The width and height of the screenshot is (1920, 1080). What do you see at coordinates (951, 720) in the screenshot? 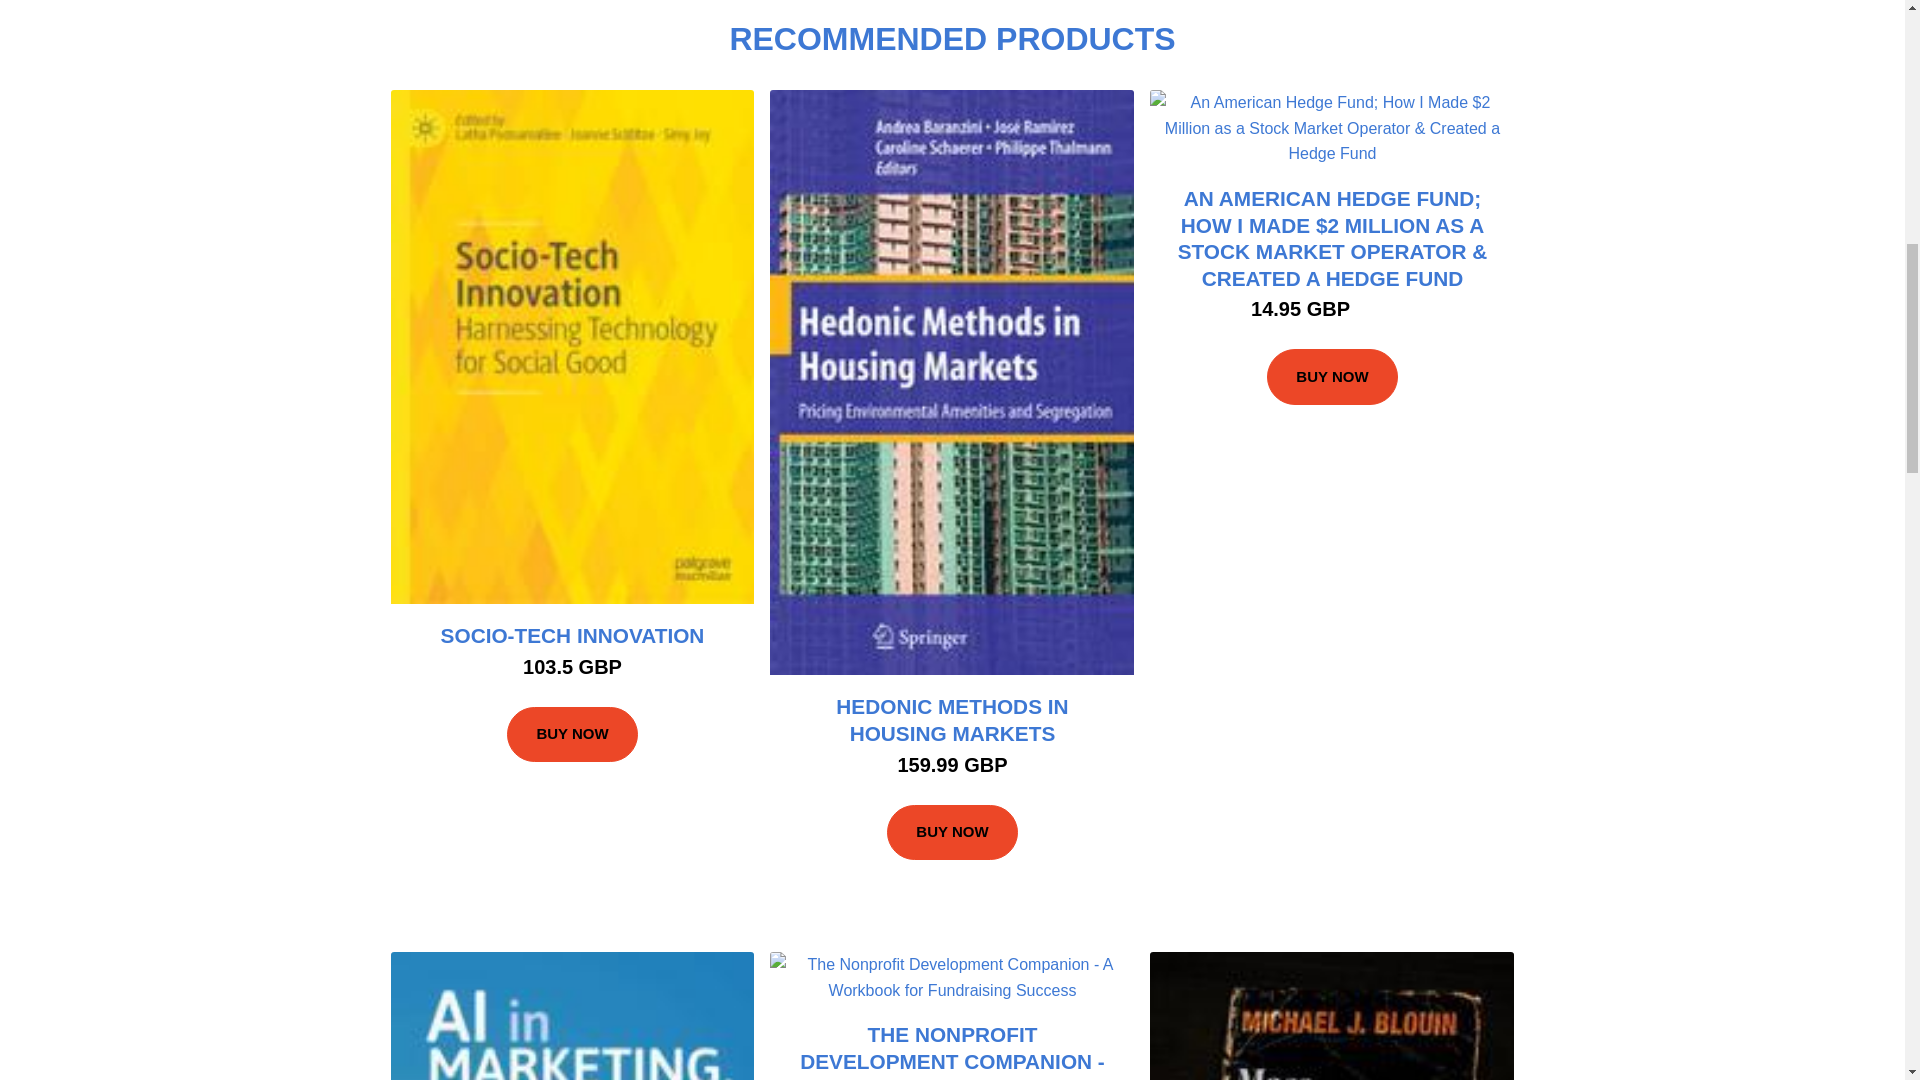
I see `HEDONIC METHODS IN HOUSING MARKETS` at bounding box center [951, 720].